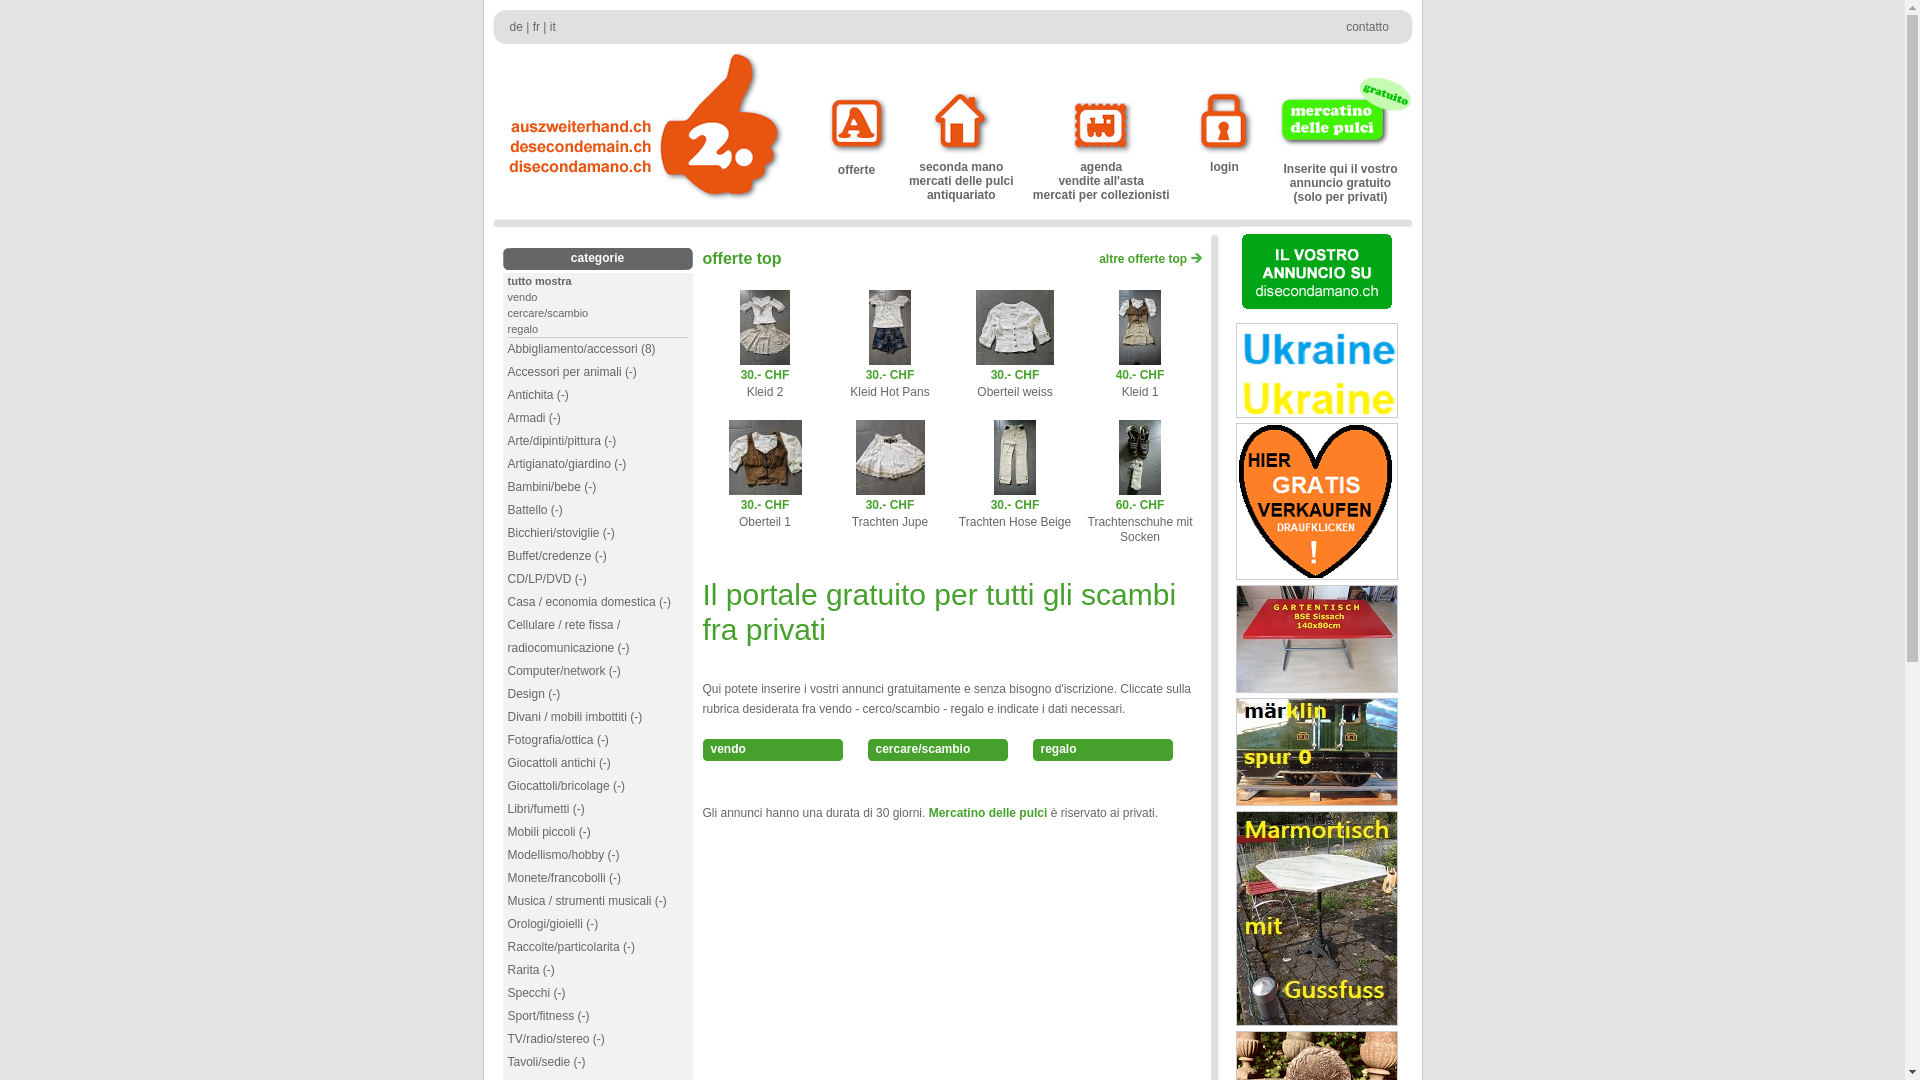 This screenshot has height=1080, width=1920. I want to click on fr, so click(536, 27).